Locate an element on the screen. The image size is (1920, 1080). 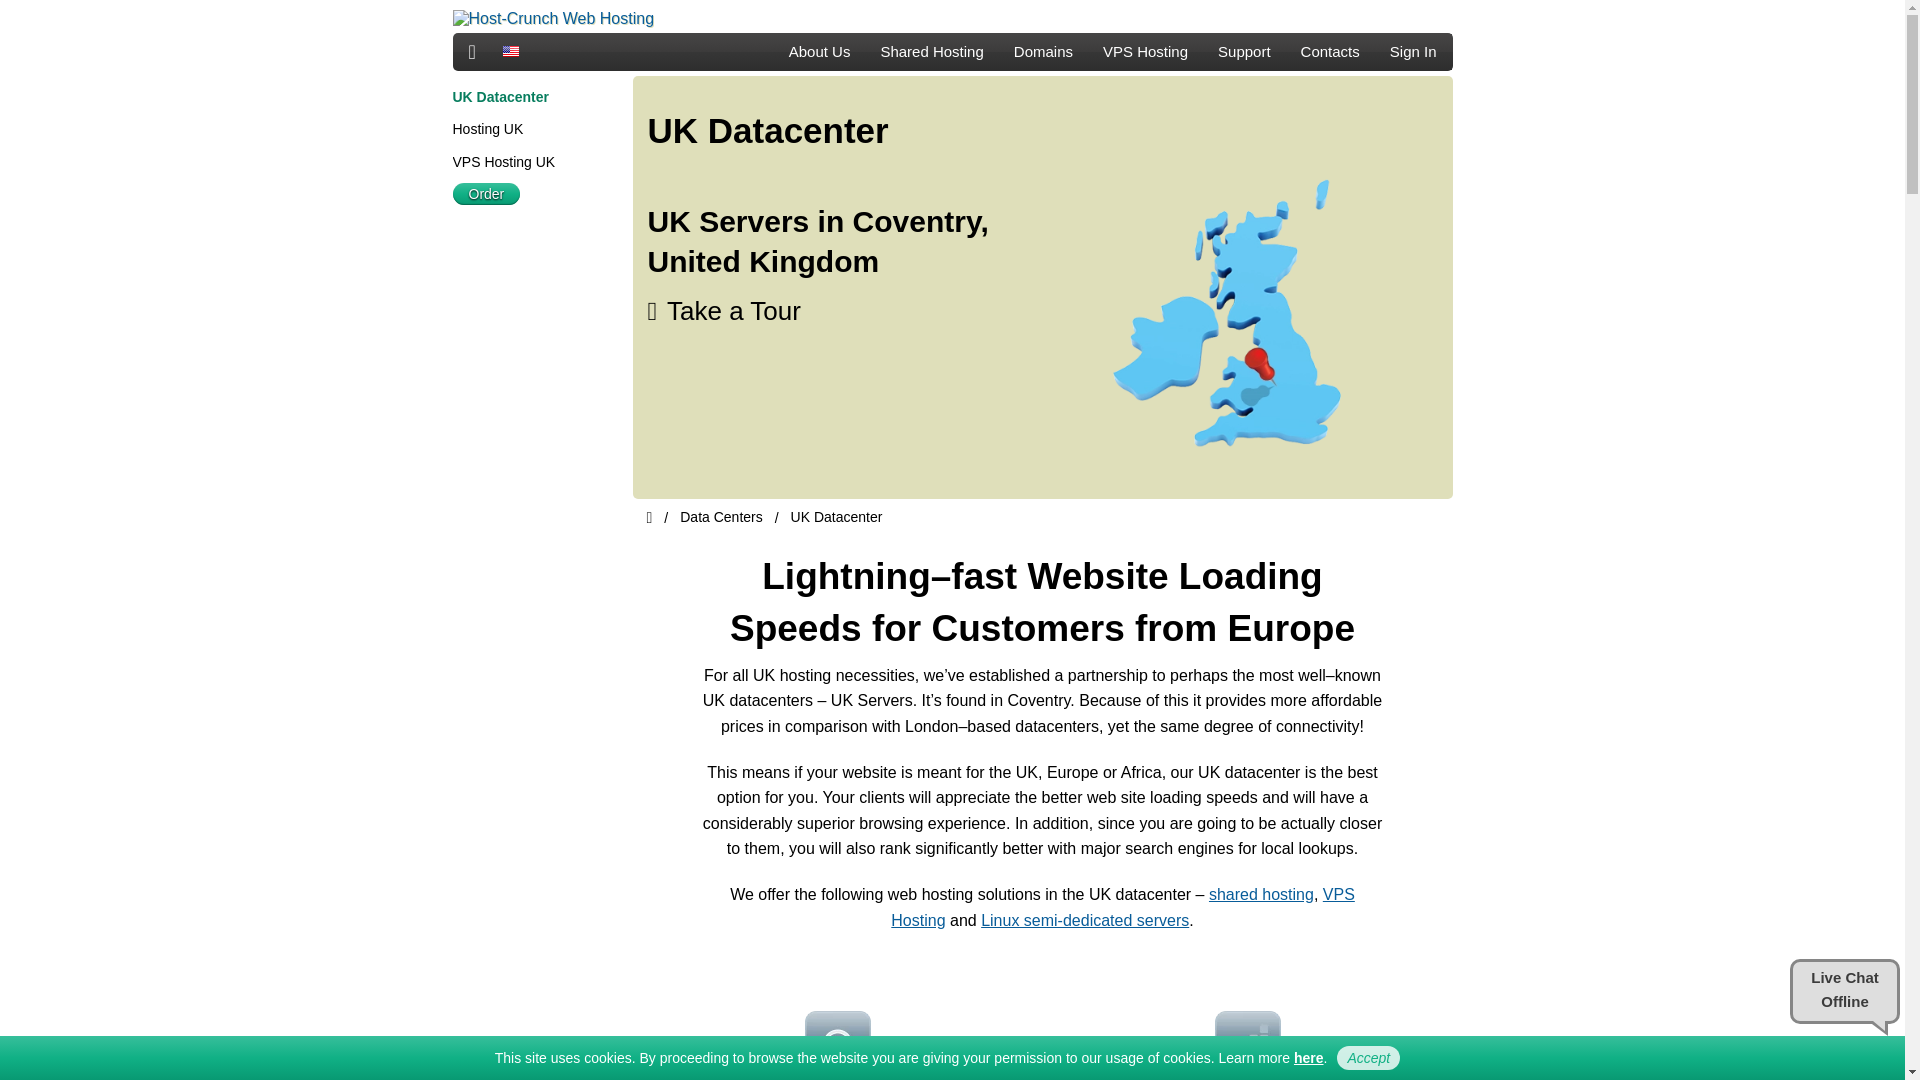
Sign In is located at coordinates (1412, 52).